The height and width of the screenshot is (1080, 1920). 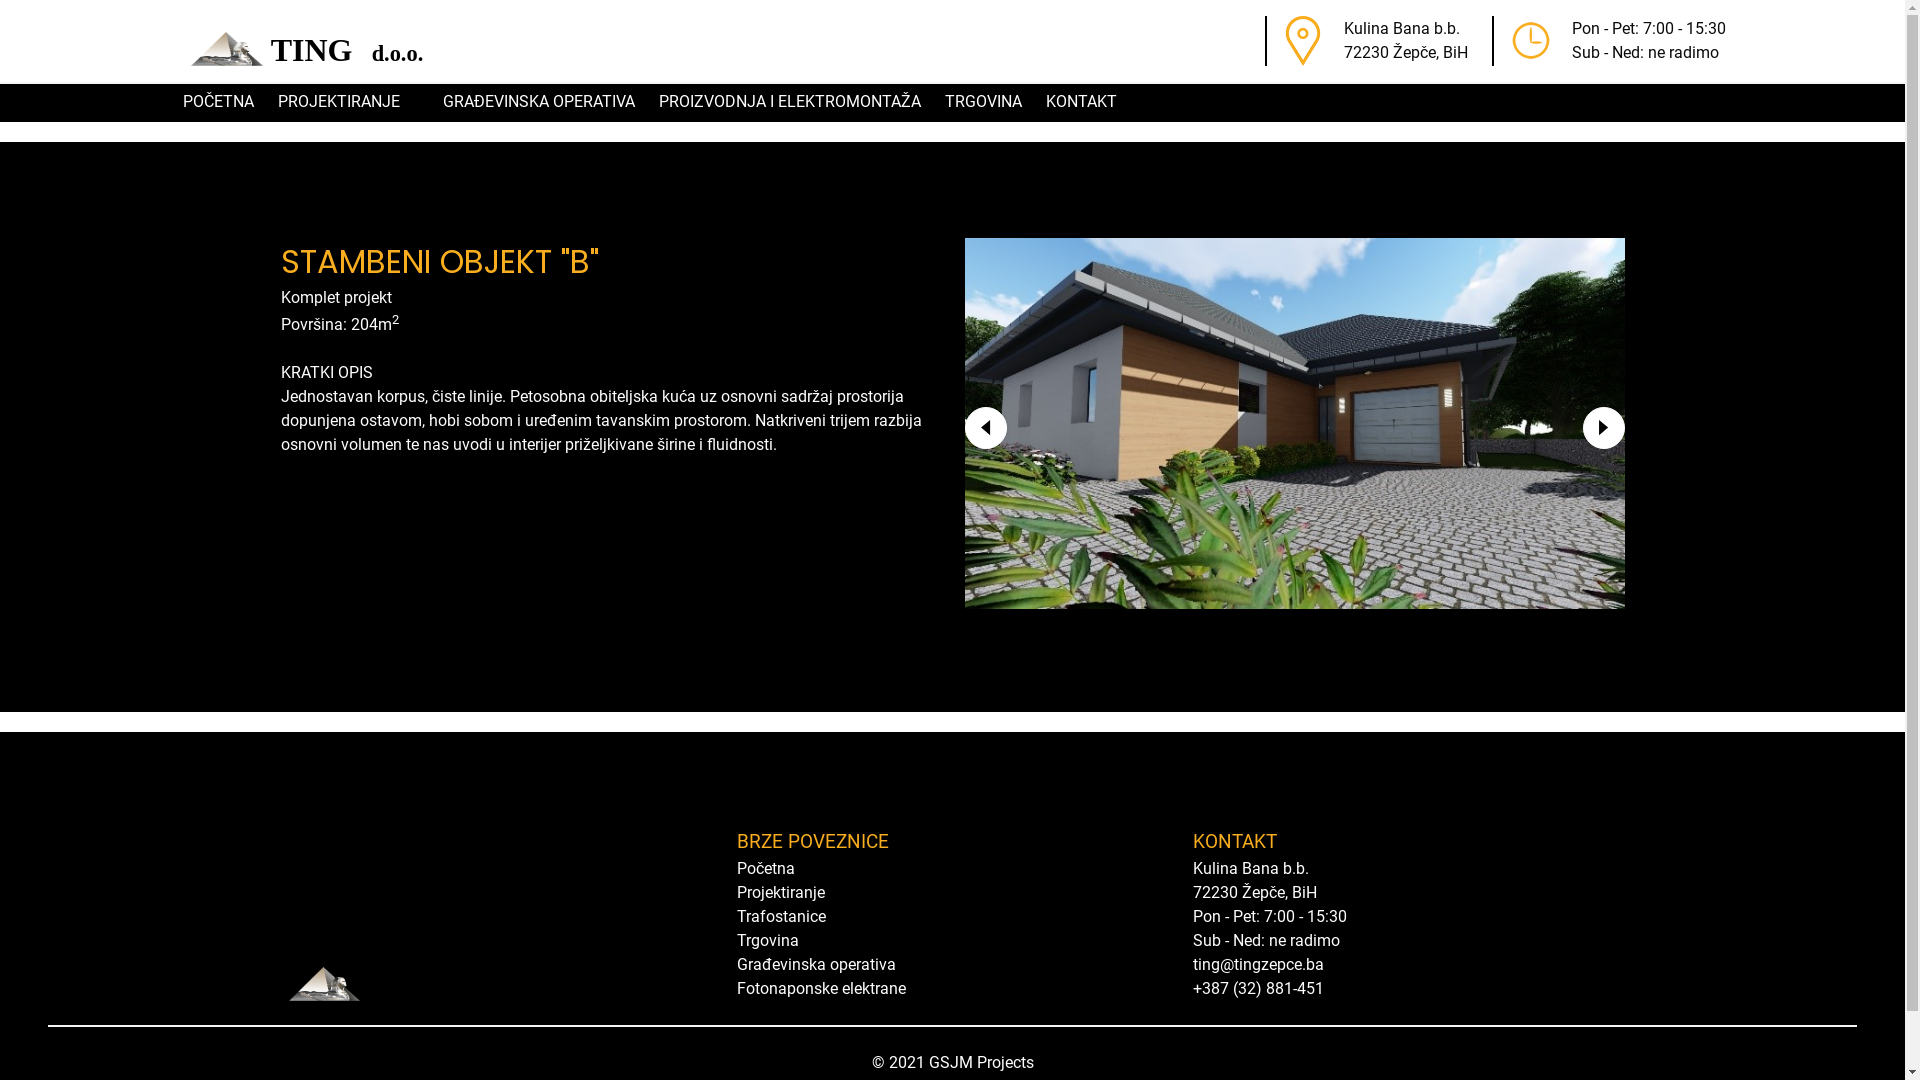 I want to click on TING d.o.o., so click(x=303, y=41).